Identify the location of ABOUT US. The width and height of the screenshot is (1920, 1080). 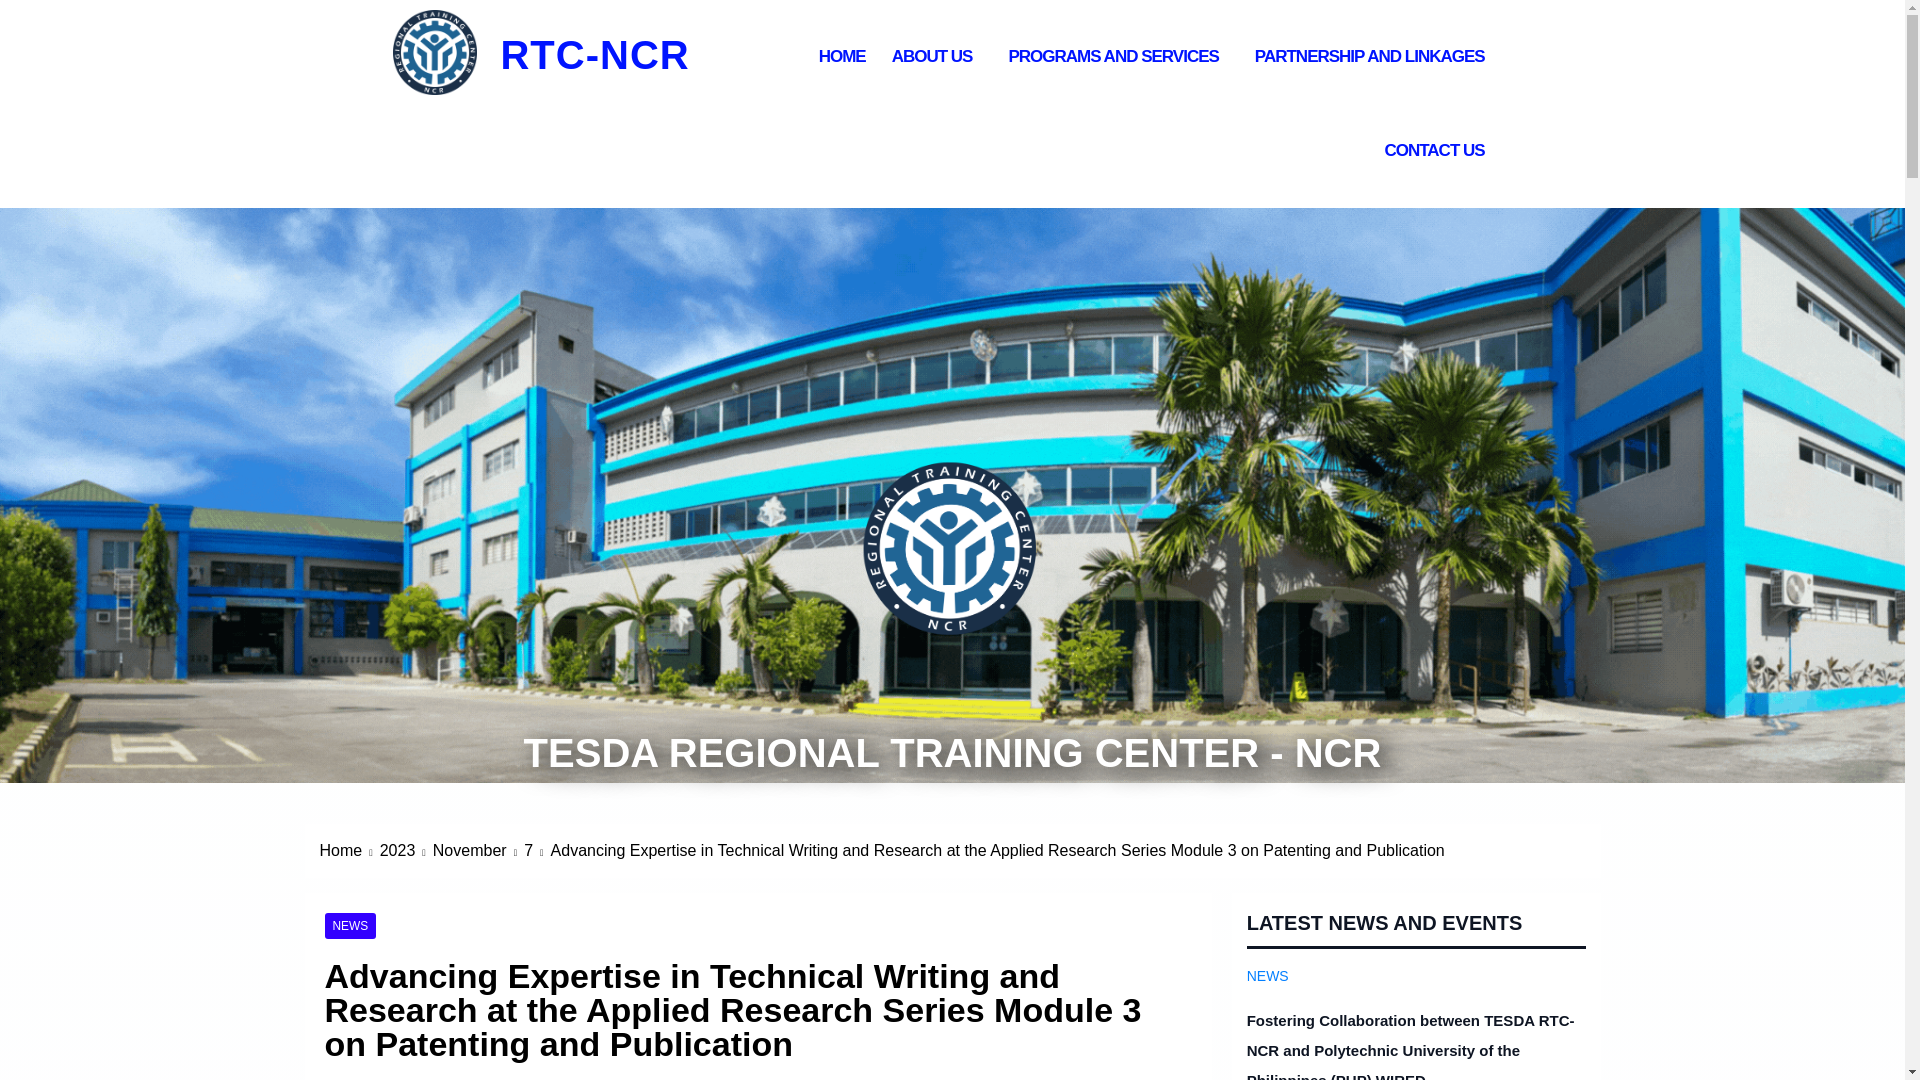
(938, 56).